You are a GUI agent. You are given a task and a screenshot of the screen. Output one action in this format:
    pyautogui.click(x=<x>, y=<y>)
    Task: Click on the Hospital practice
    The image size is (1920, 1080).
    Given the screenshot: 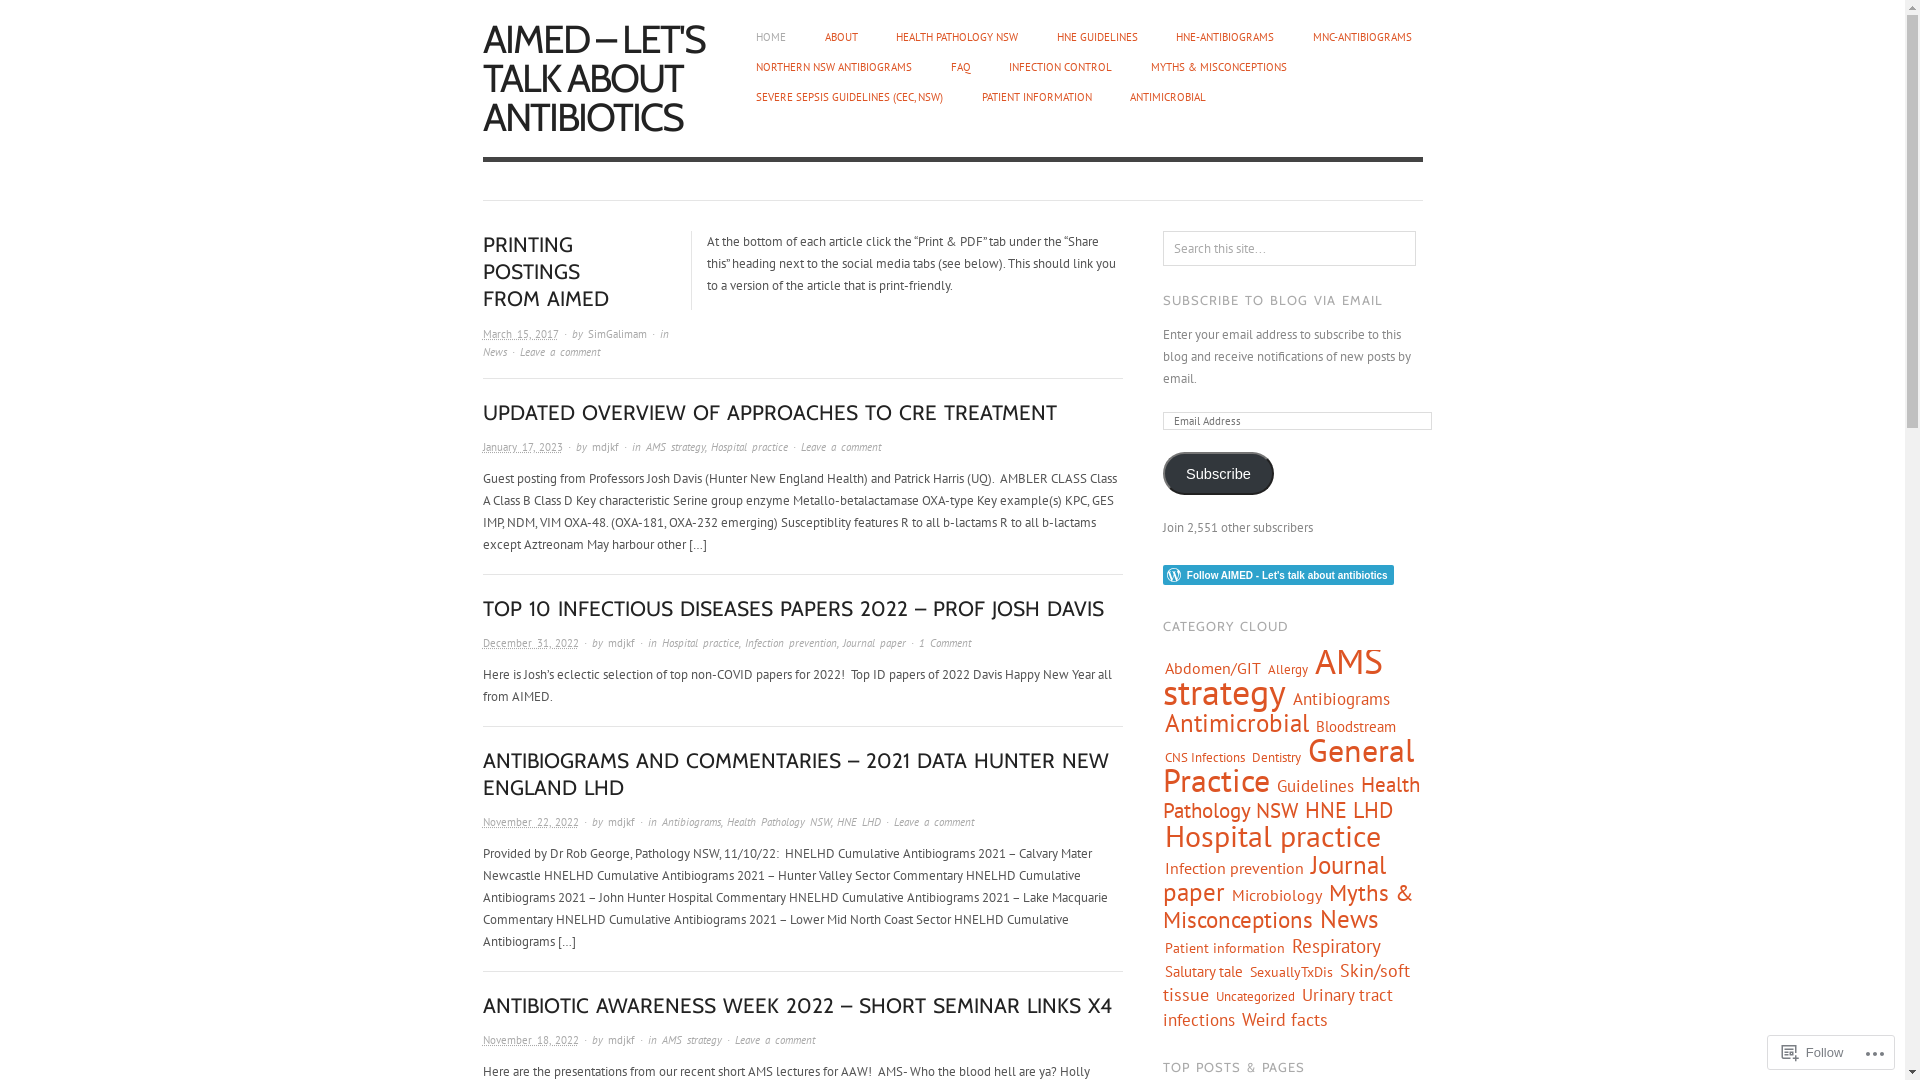 What is the action you would take?
    pyautogui.click(x=1273, y=836)
    